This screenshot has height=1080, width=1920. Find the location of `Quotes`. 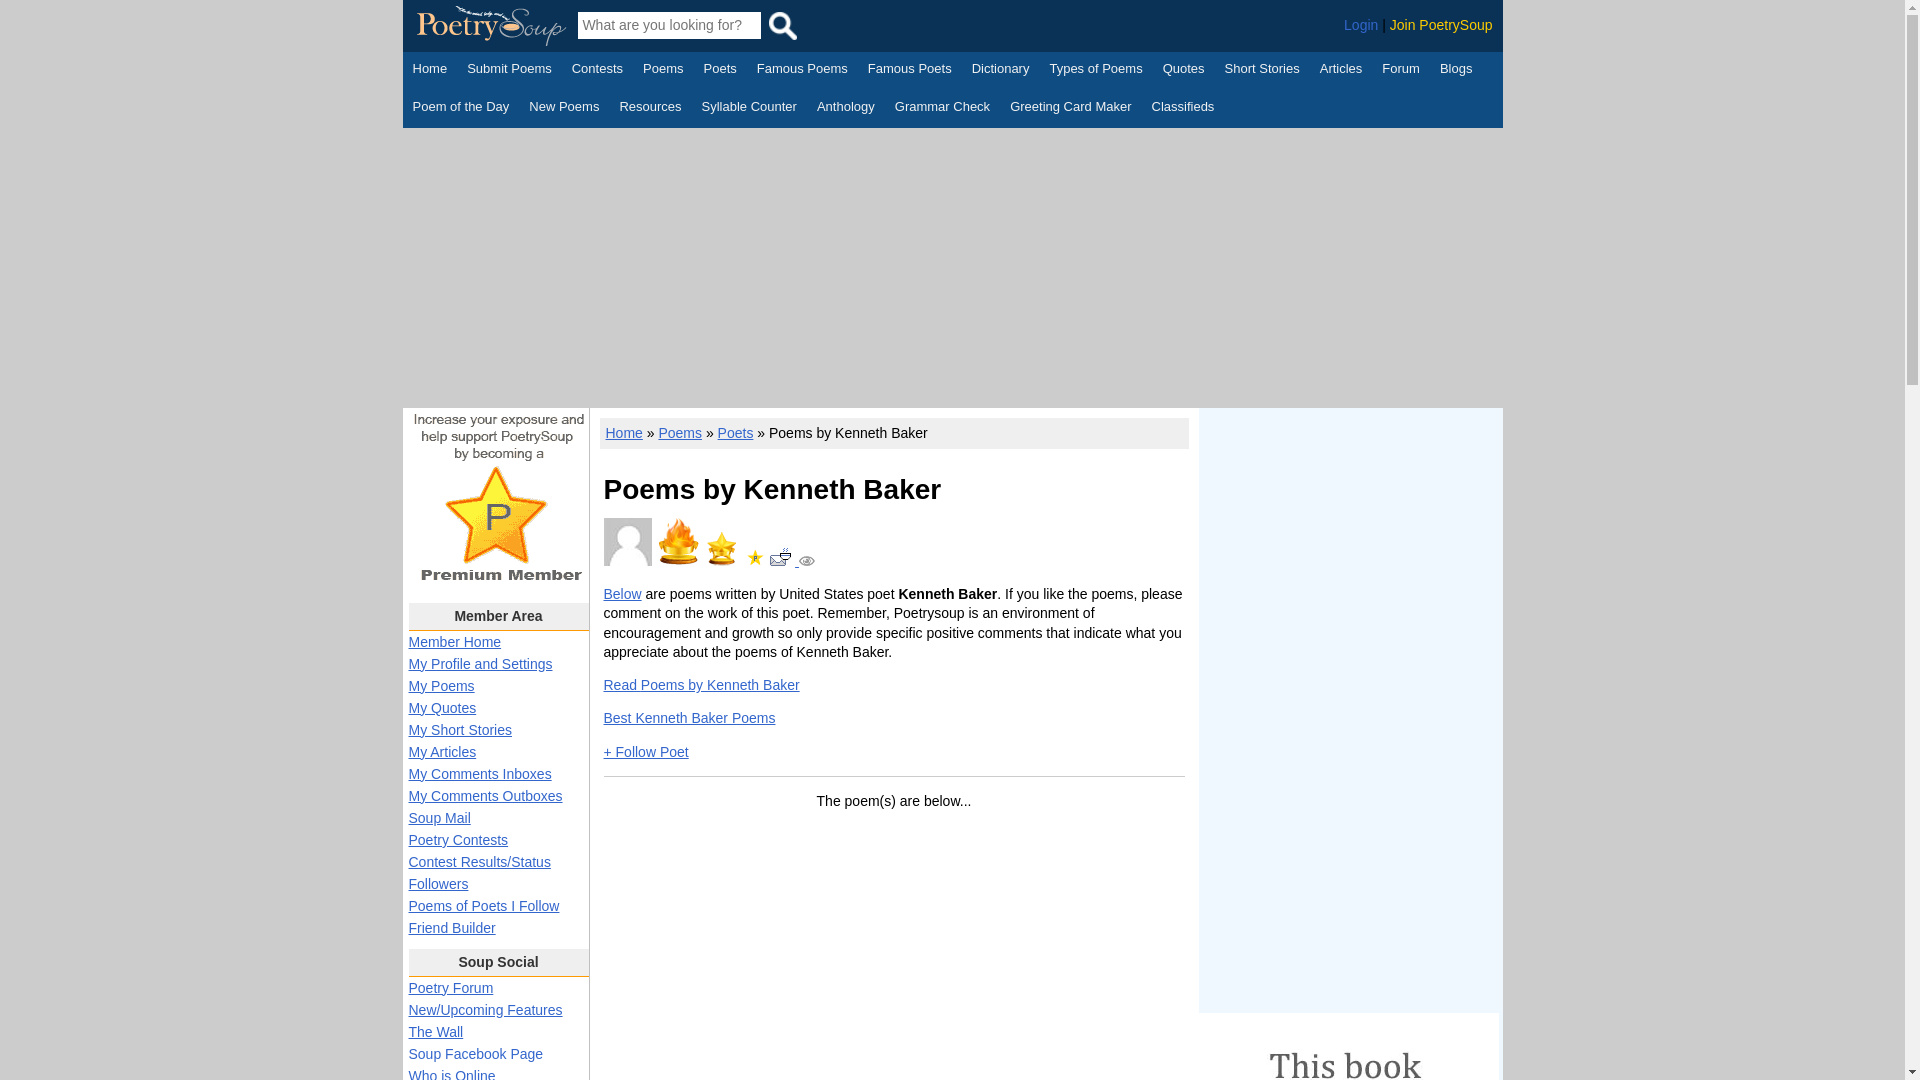

Quotes is located at coordinates (1184, 71).